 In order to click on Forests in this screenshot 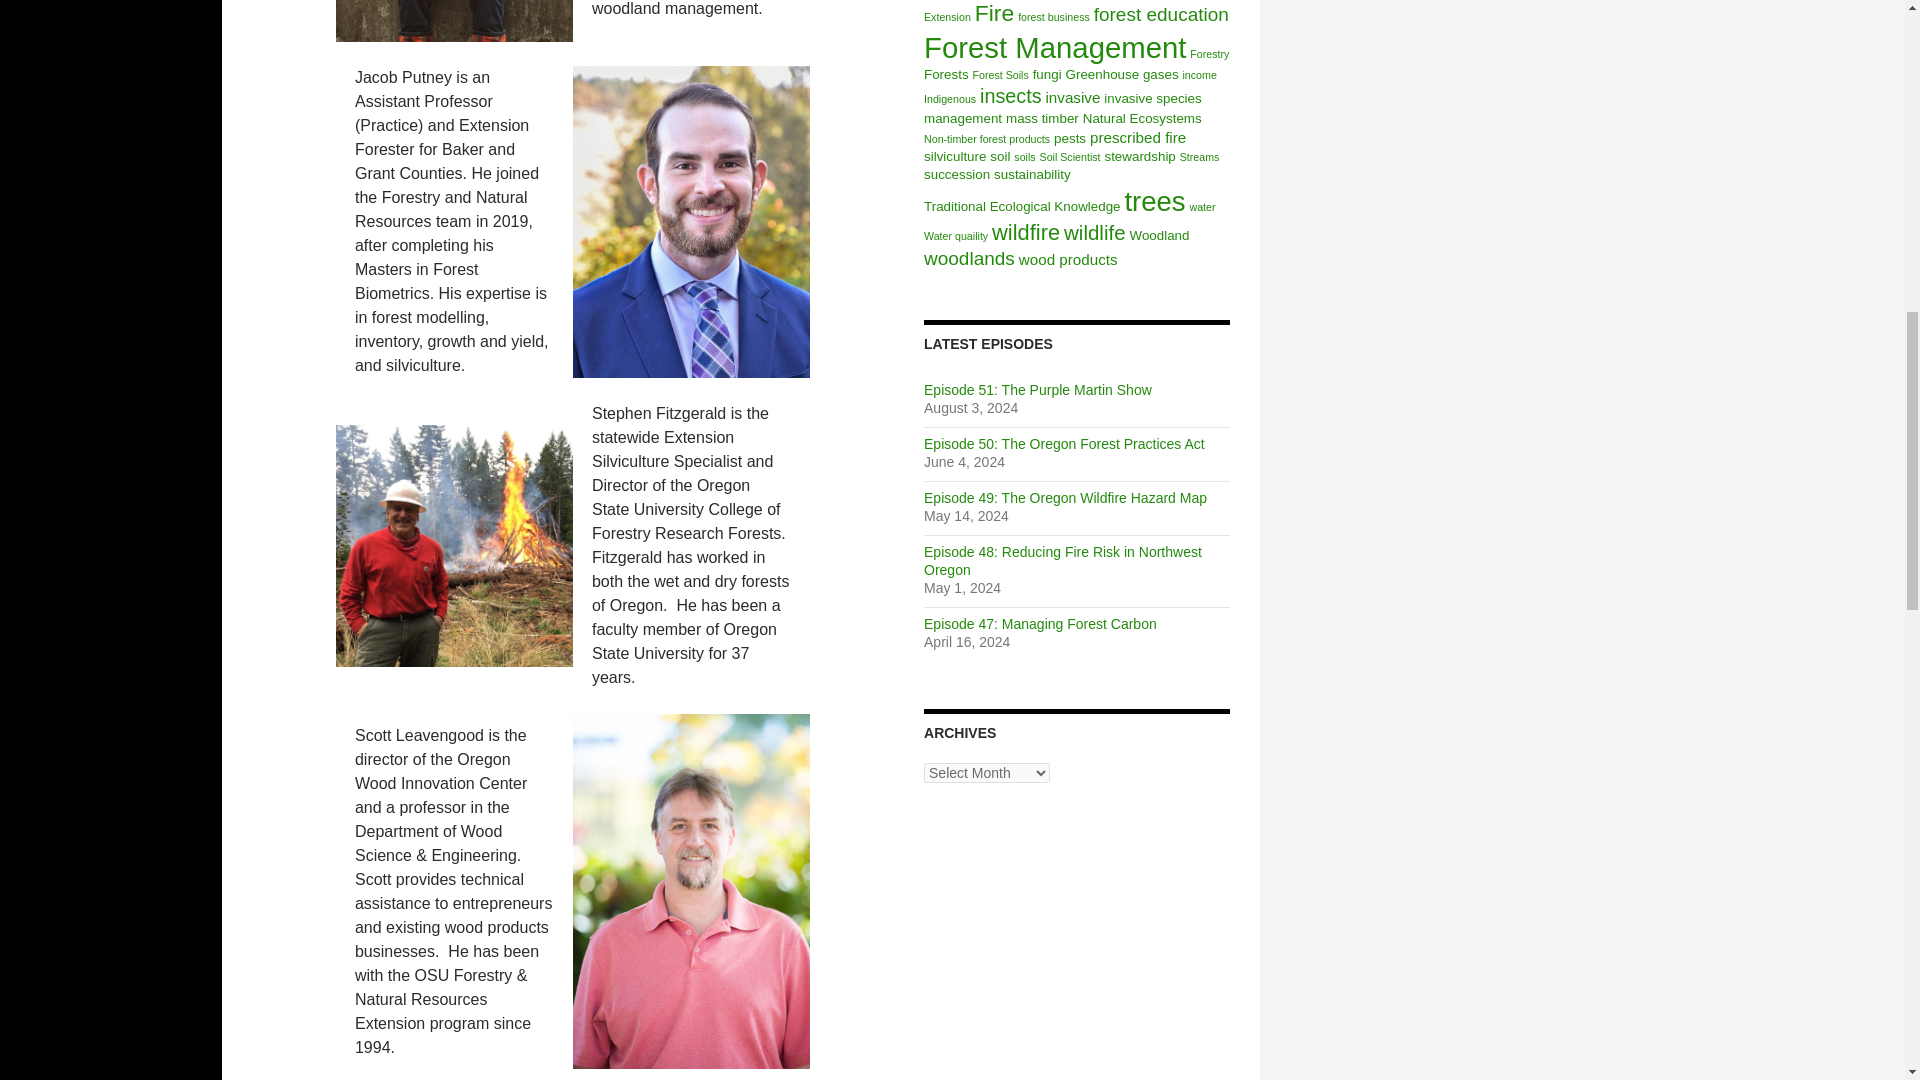, I will do `click(946, 74)`.